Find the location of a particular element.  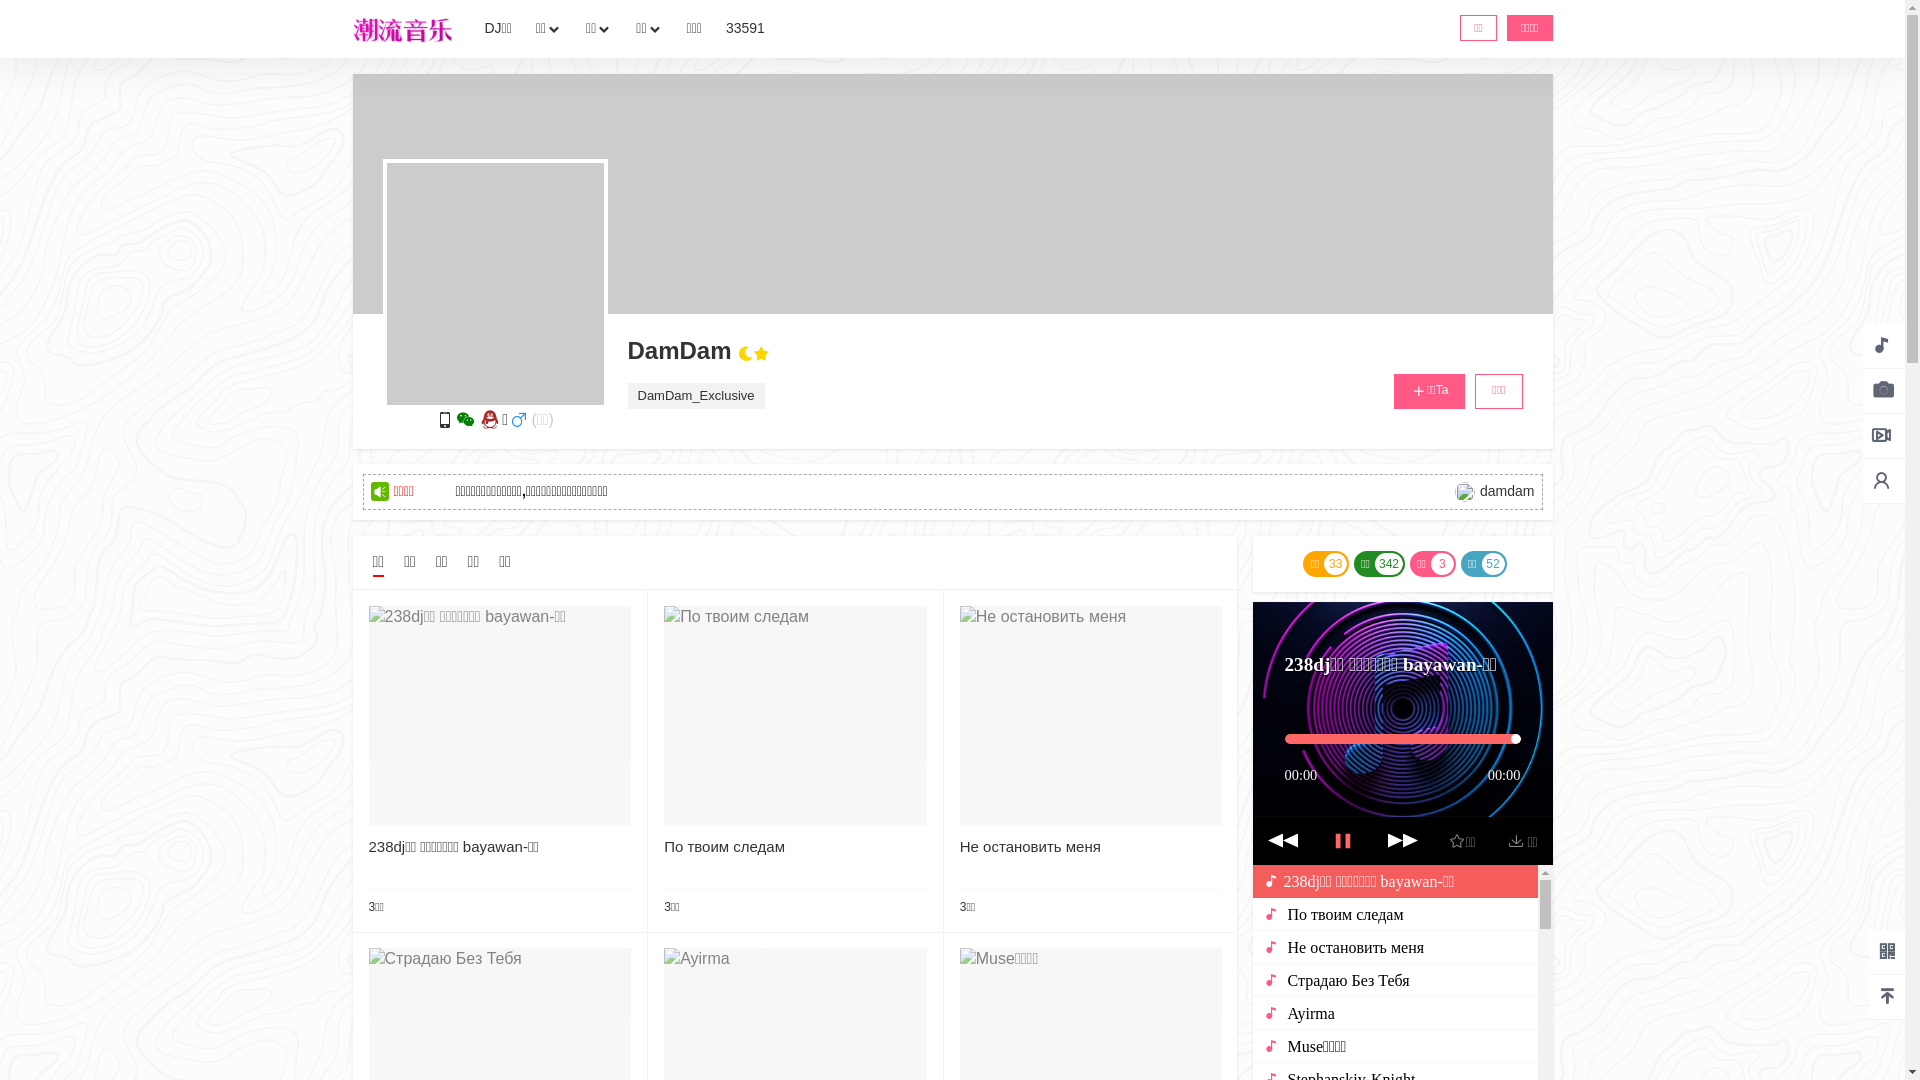

33591 is located at coordinates (746, 29).